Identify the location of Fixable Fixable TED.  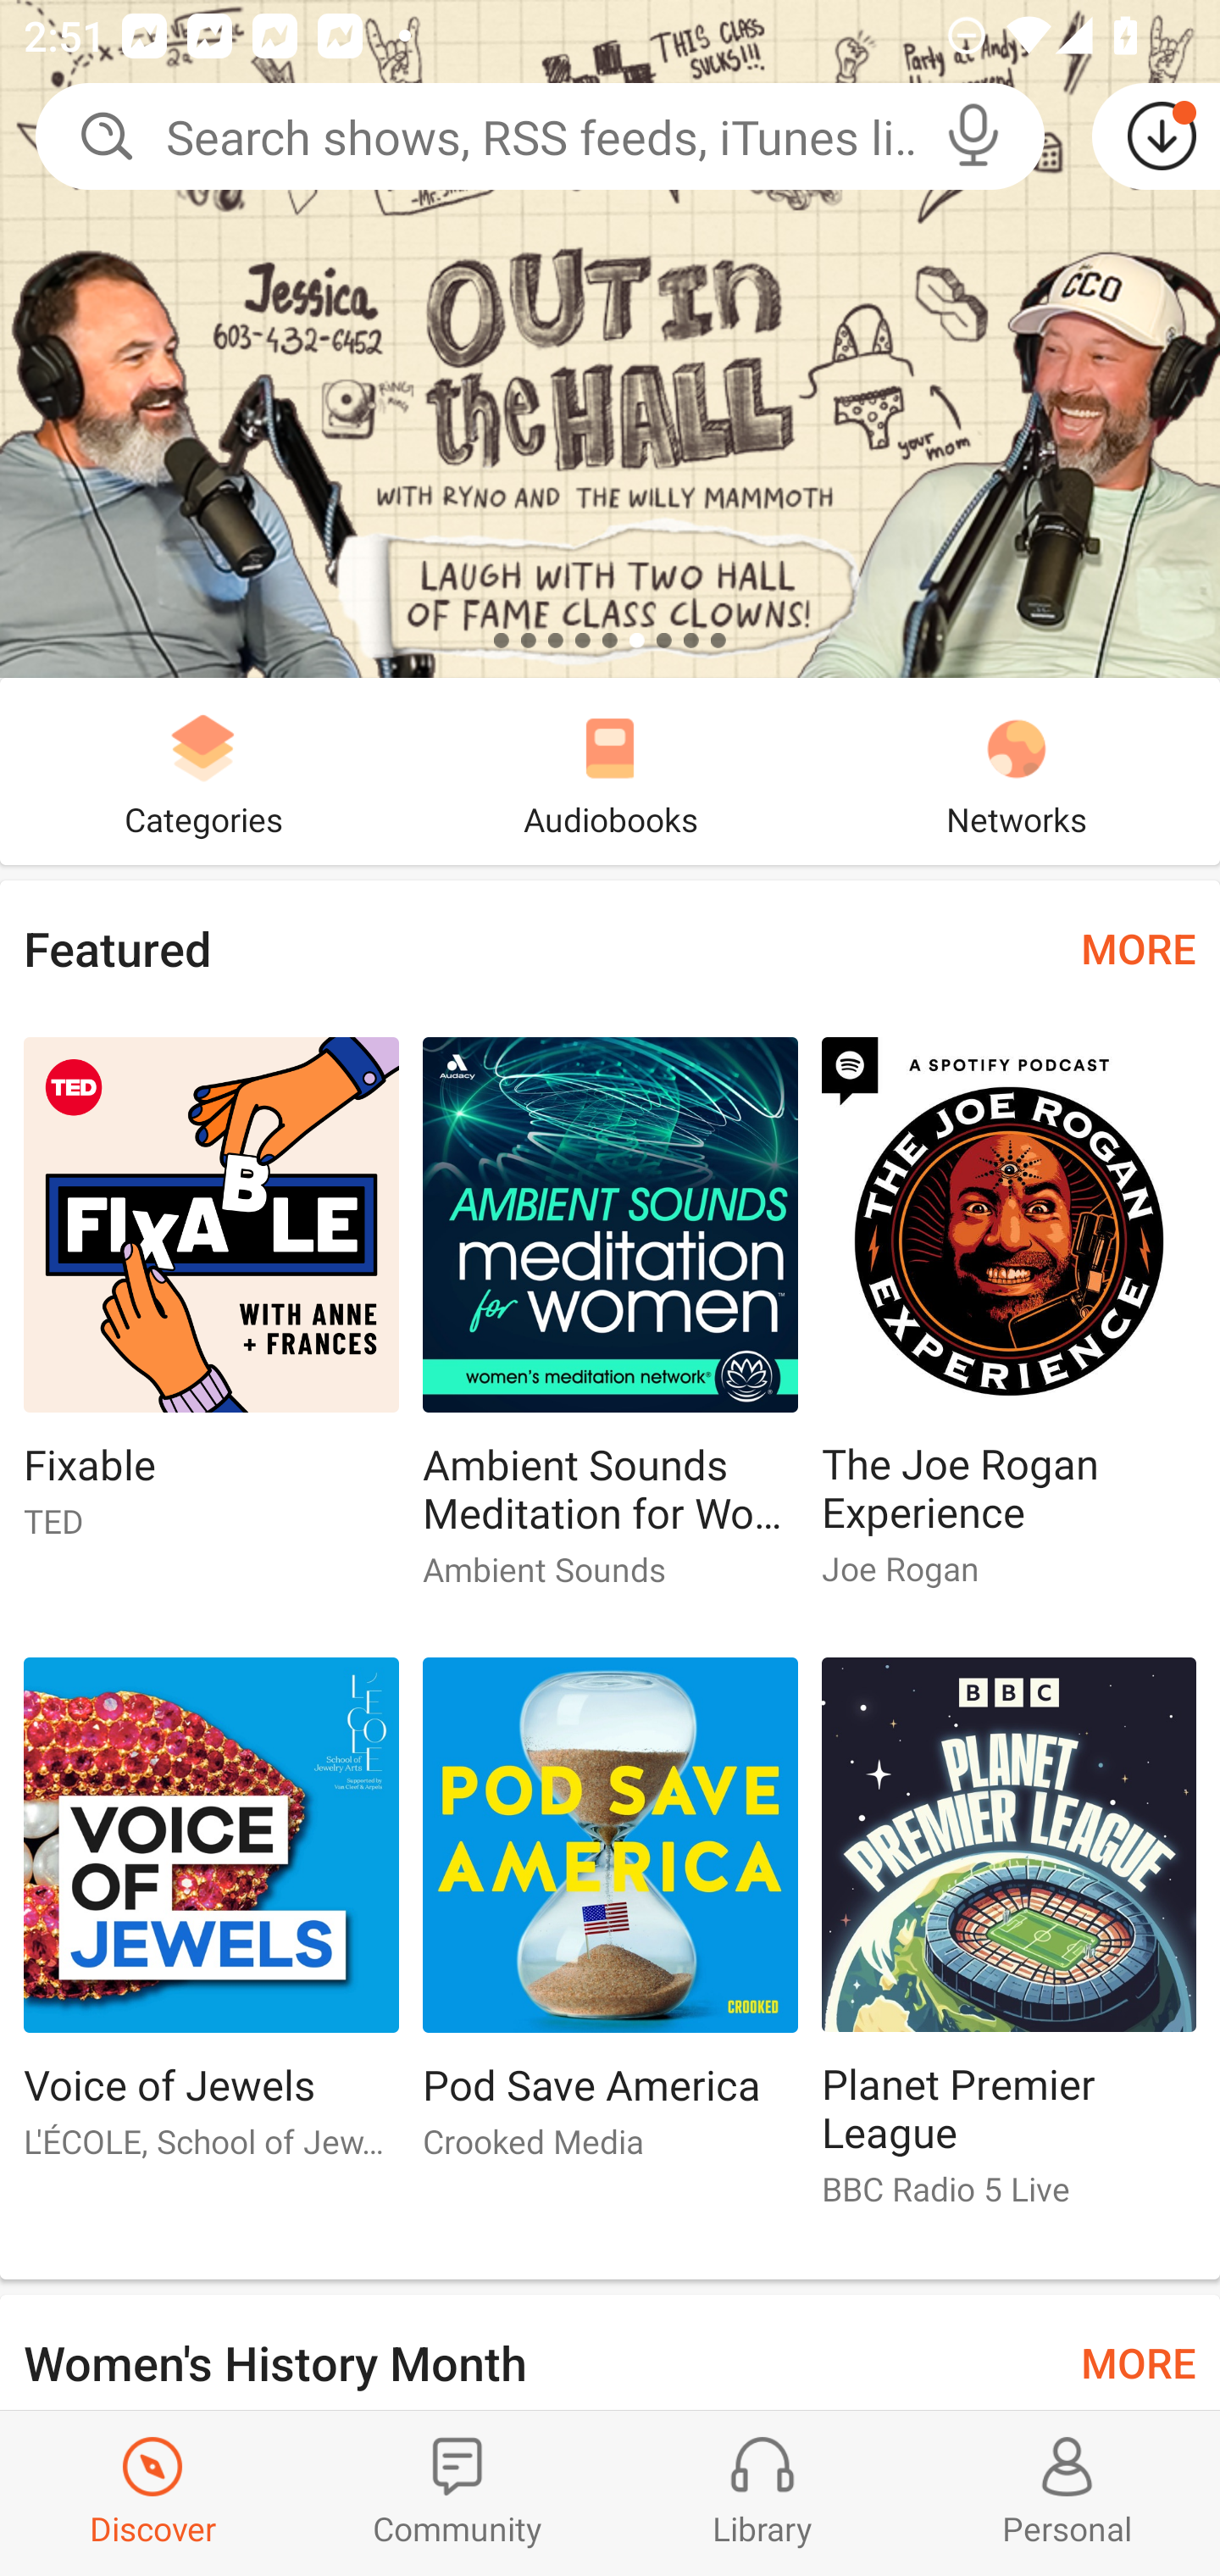
(210, 1302).